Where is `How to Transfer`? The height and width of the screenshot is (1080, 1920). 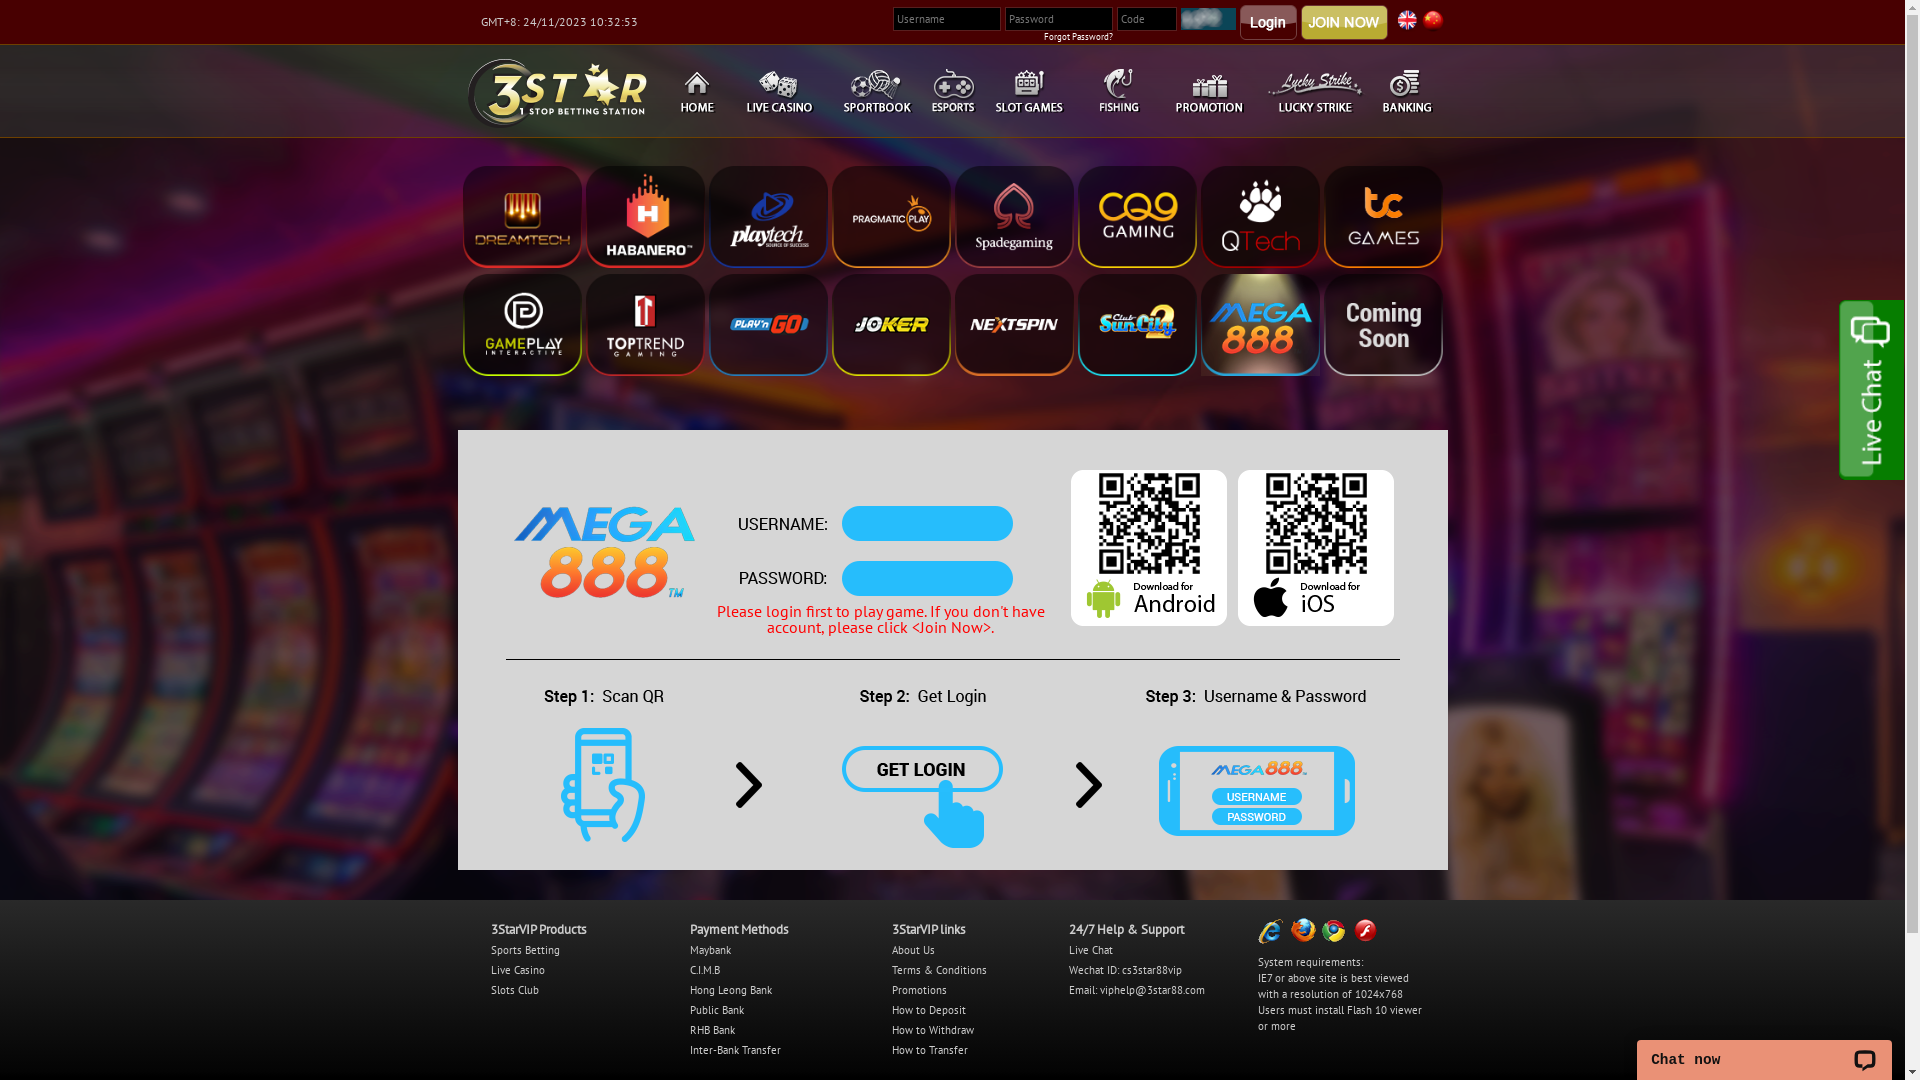
How to Transfer is located at coordinates (930, 1050).